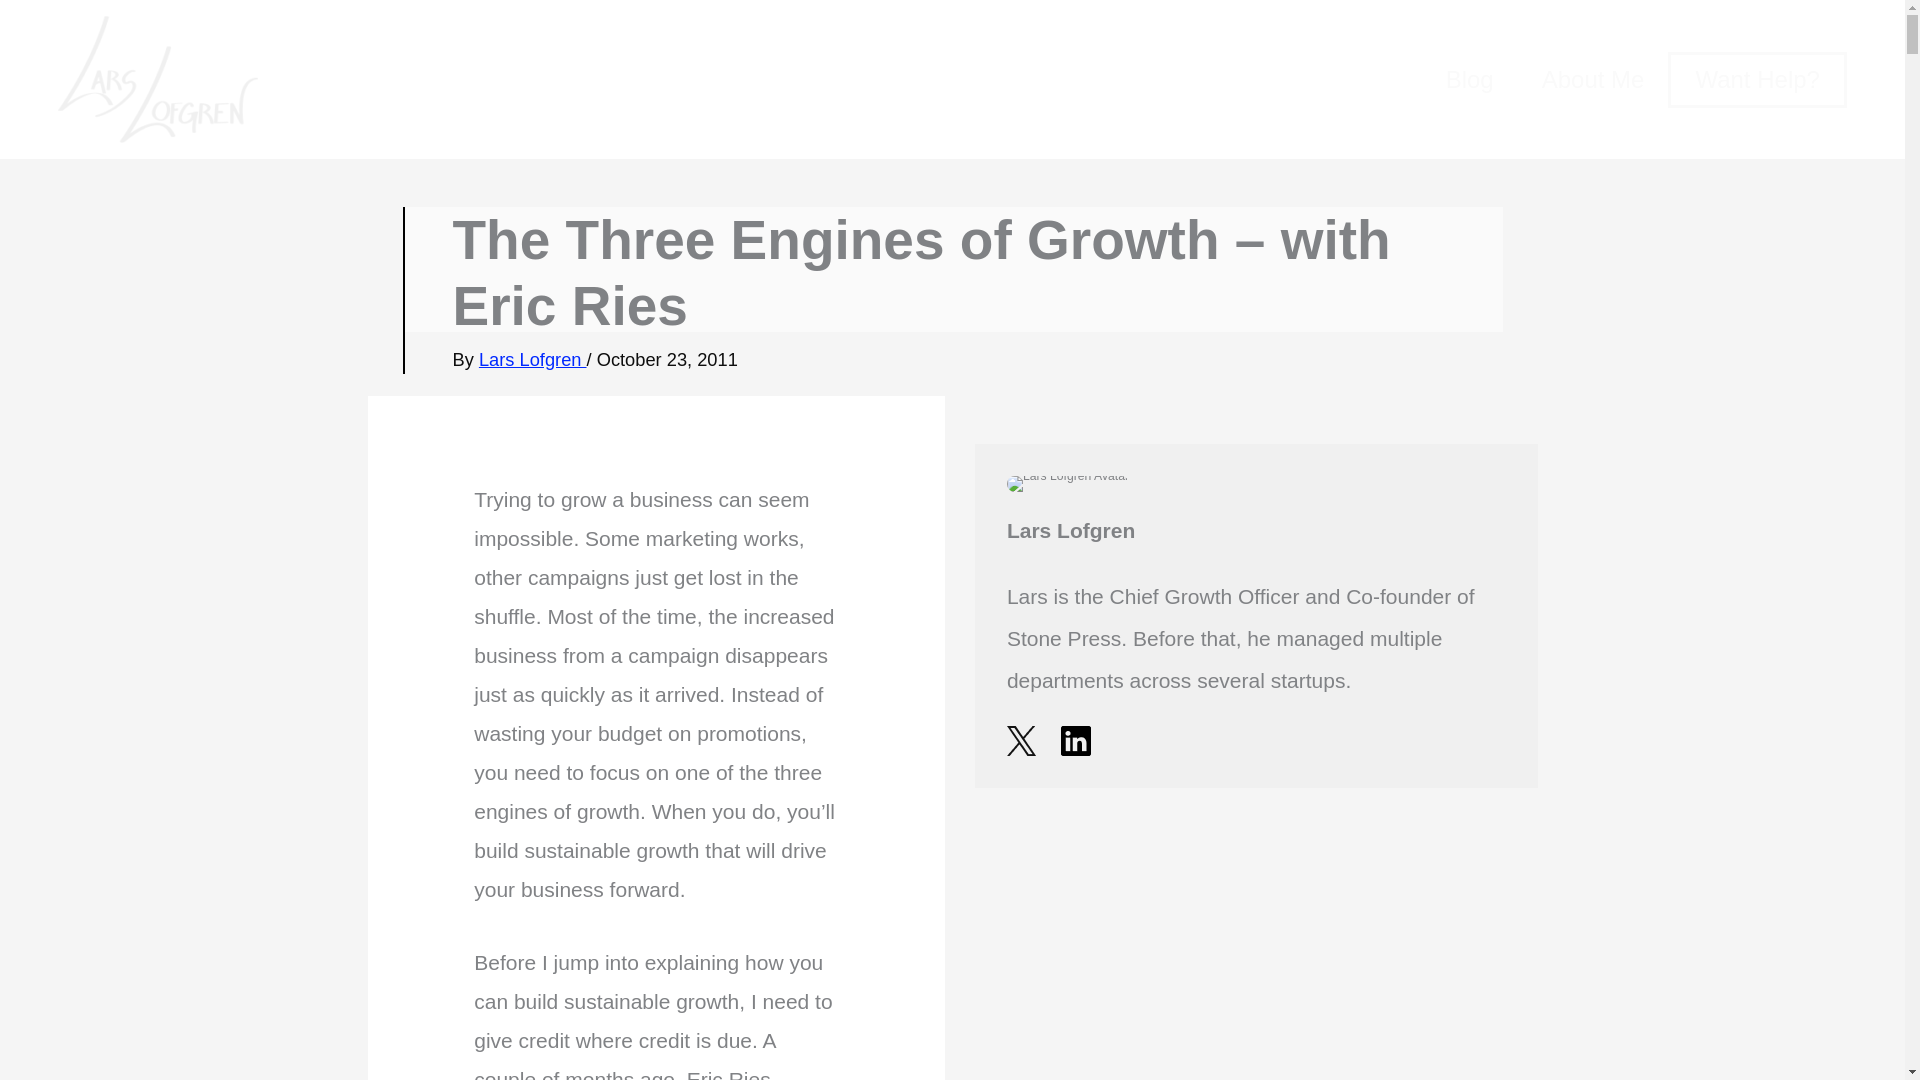 The image size is (1920, 1080). I want to click on Want Help?, so click(1758, 80).